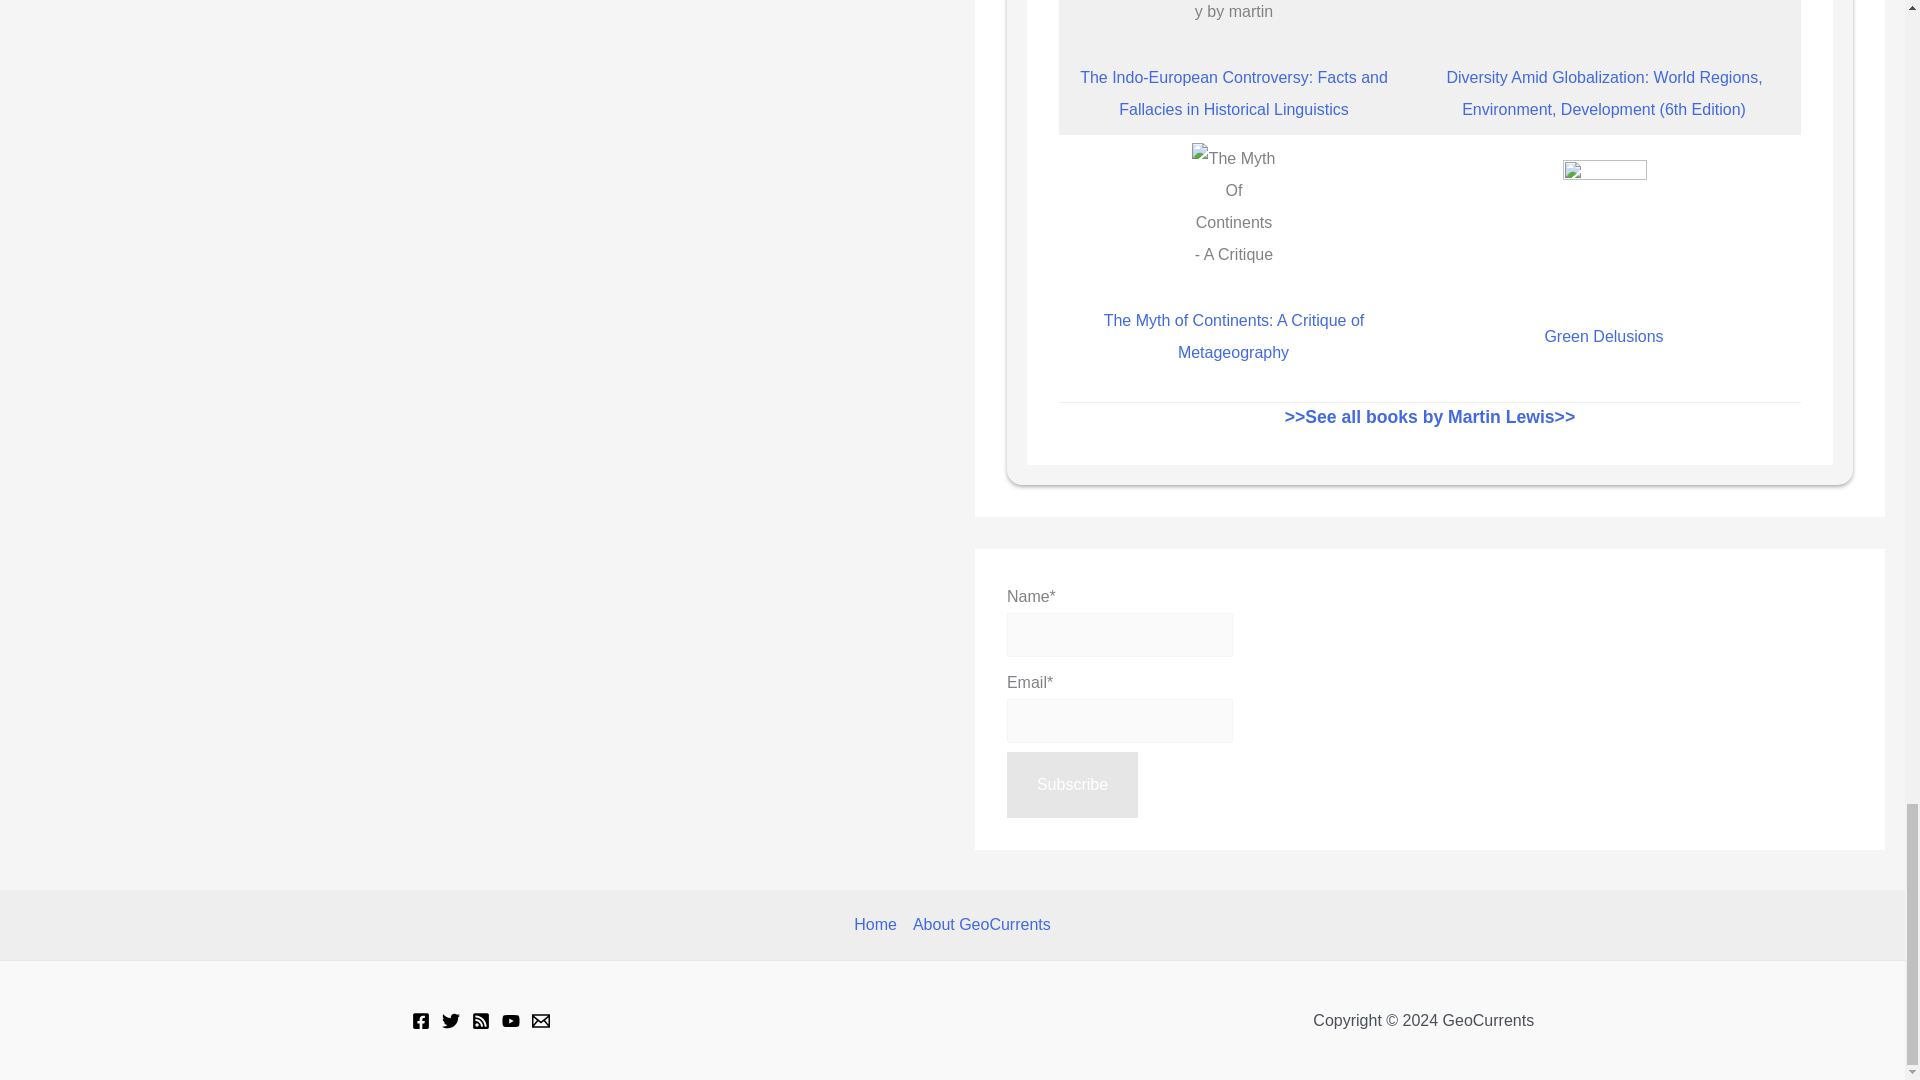 The height and width of the screenshot is (1080, 1920). Describe the element at coordinates (1072, 784) in the screenshot. I see `Subscribe` at that location.